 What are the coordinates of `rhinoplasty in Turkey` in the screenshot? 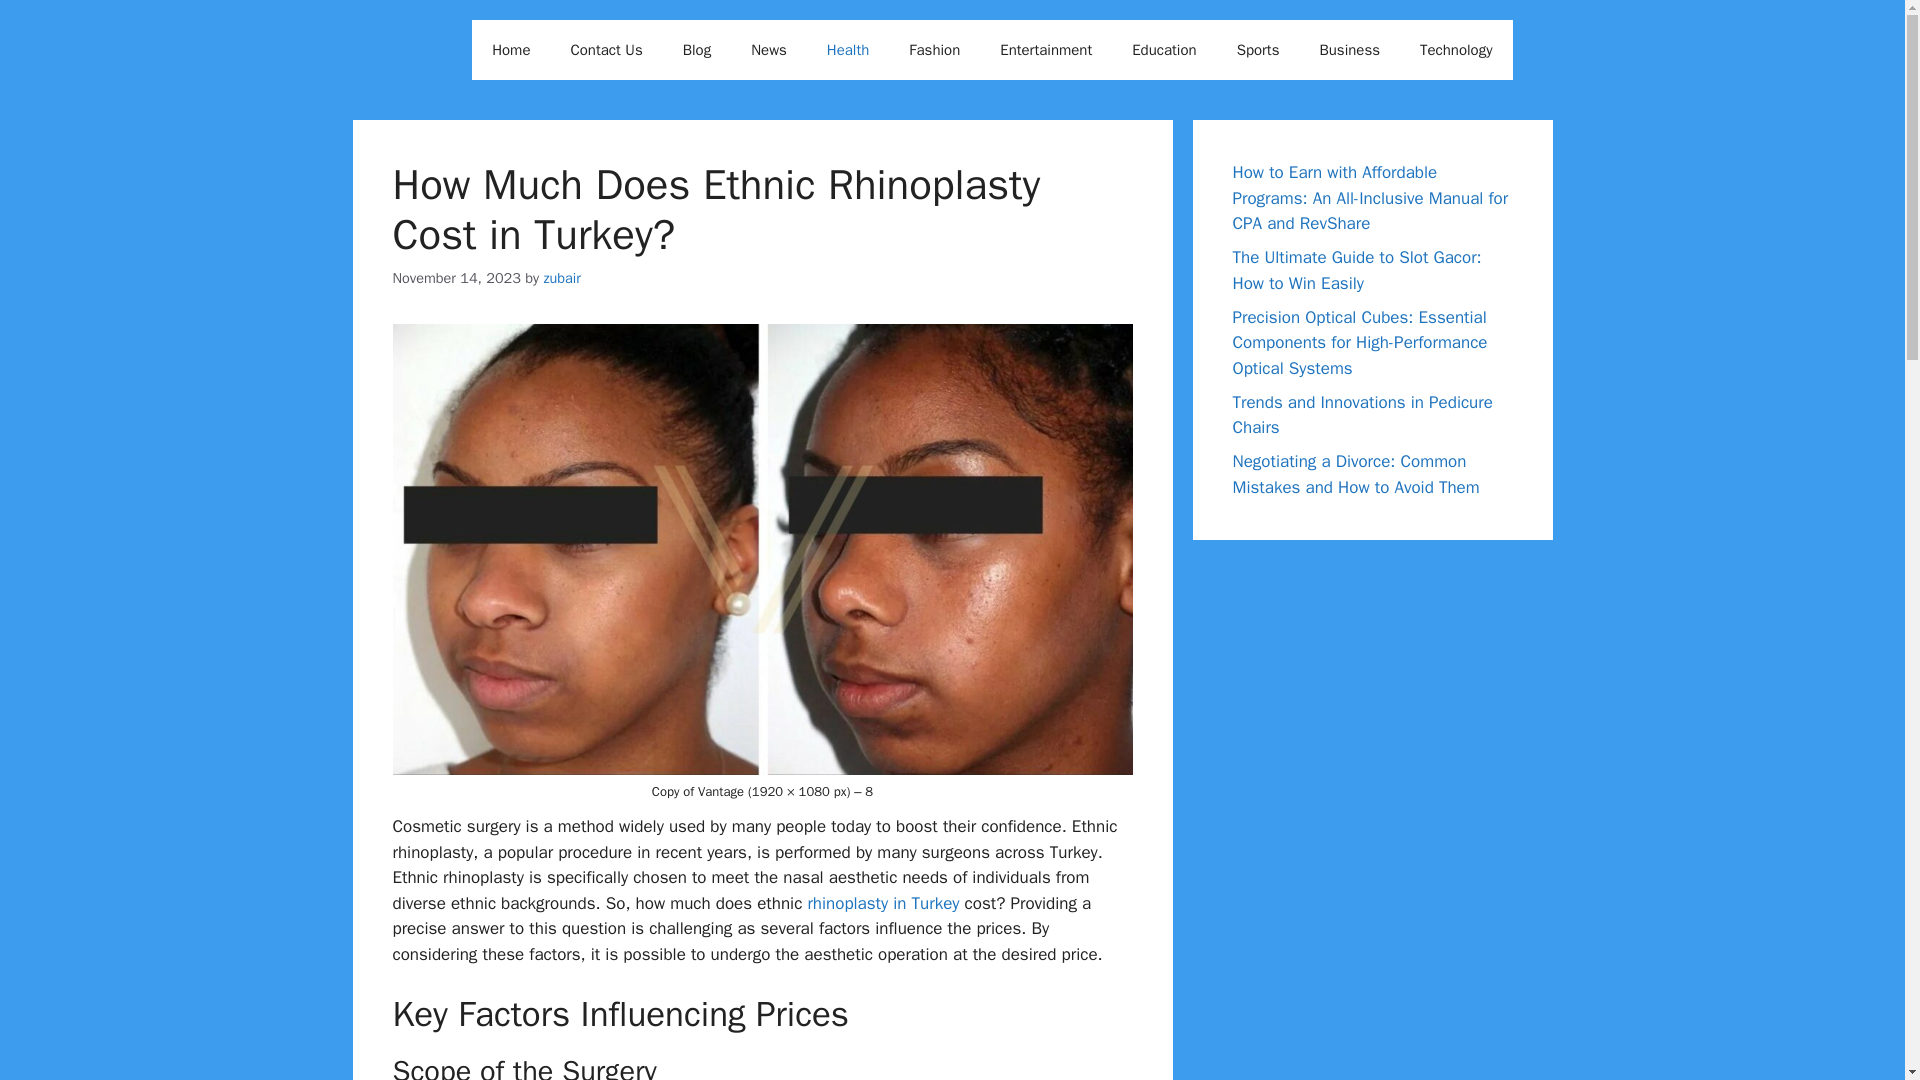 It's located at (880, 903).